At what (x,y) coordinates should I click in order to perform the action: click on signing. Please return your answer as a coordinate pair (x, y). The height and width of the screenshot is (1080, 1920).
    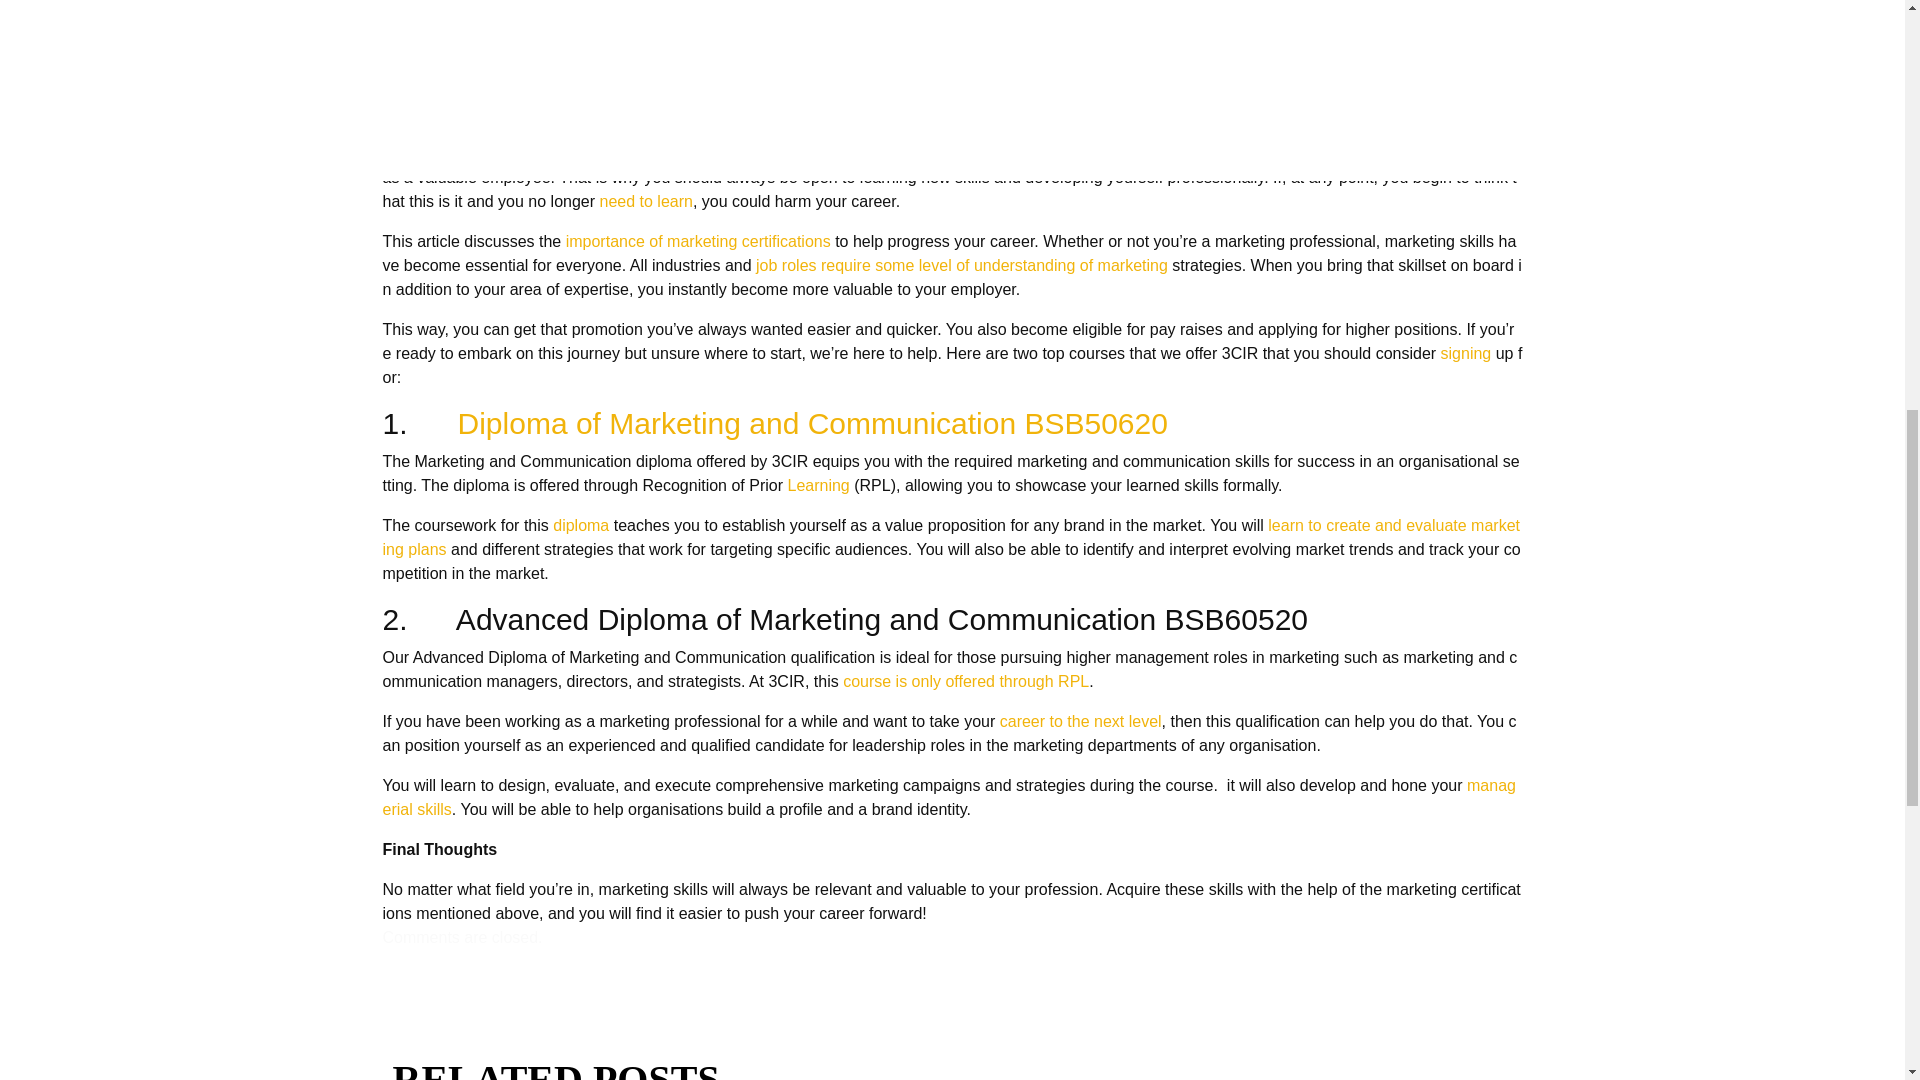
    Looking at the image, I should click on (1466, 352).